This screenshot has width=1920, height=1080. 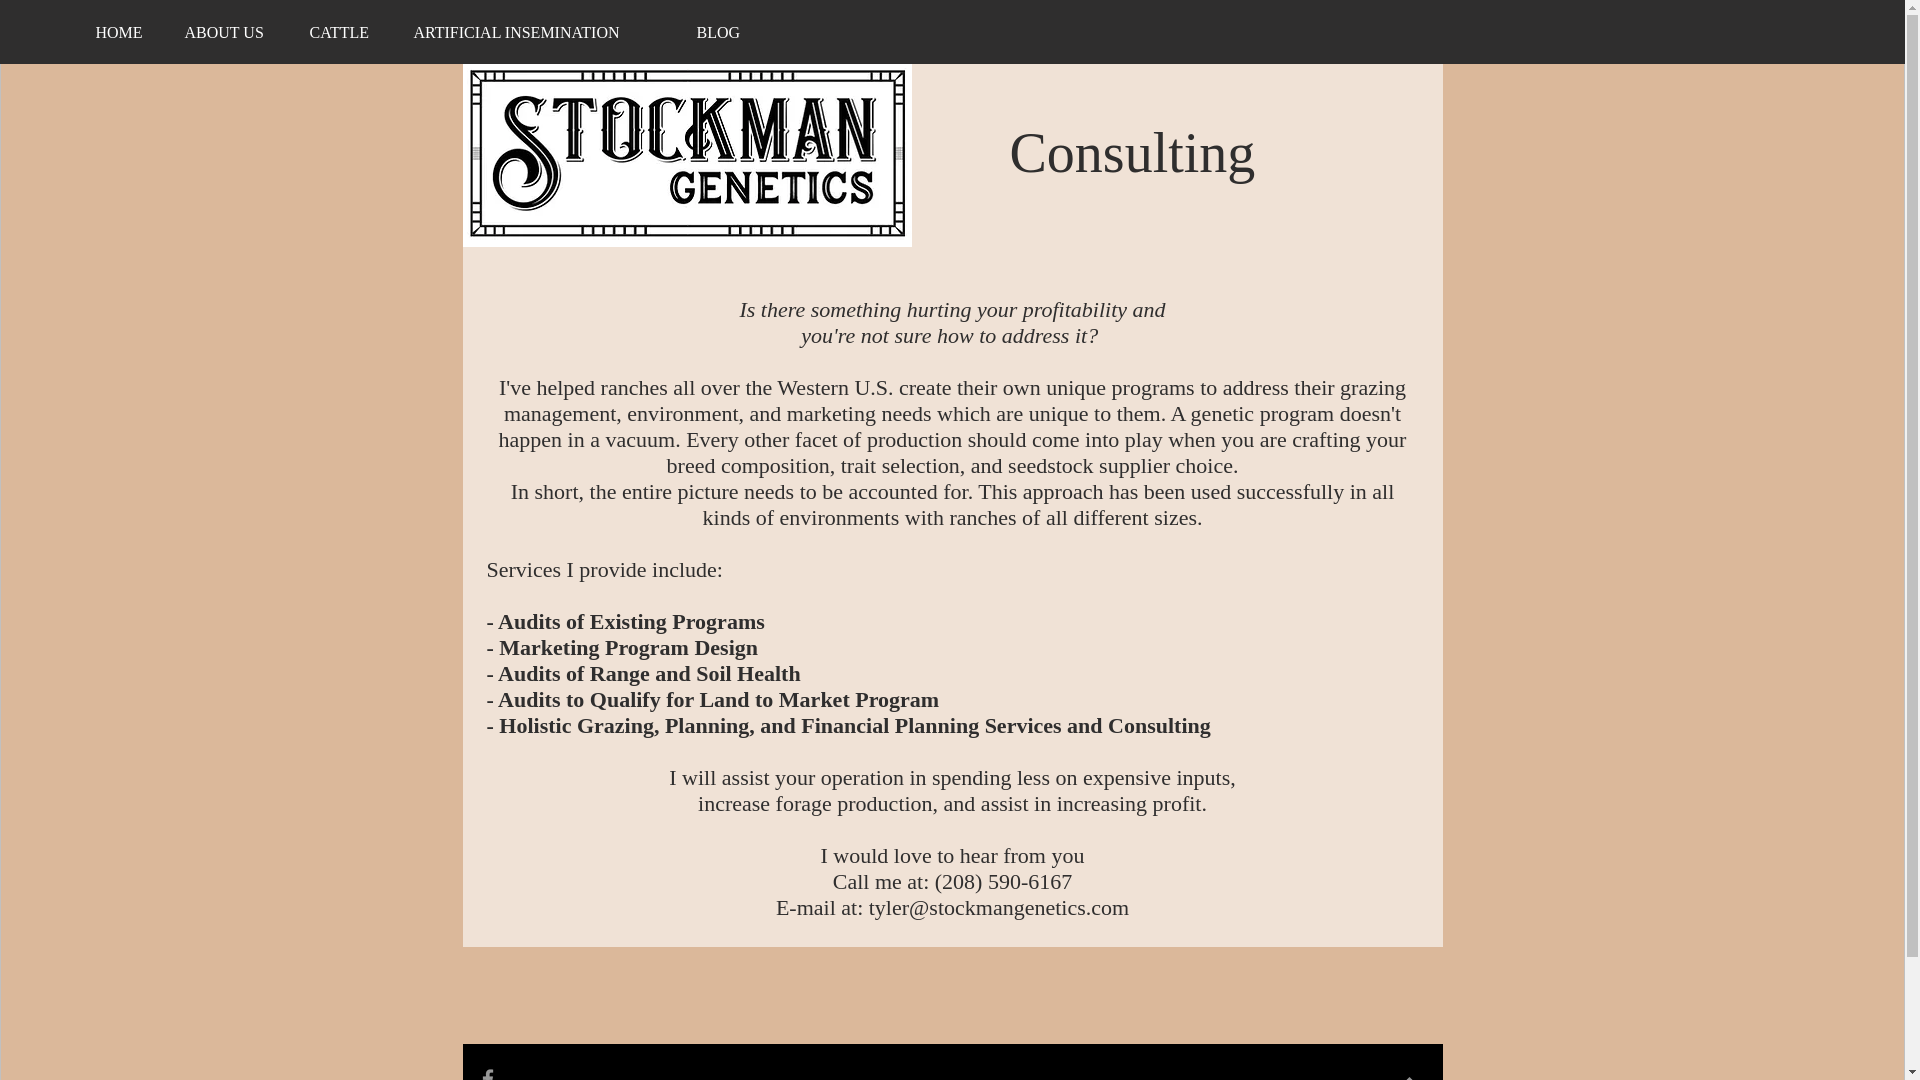 What do you see at coordinates (232, 31) in the screenshot?
I see `ABOUT US` at bounding box center [232, 31].